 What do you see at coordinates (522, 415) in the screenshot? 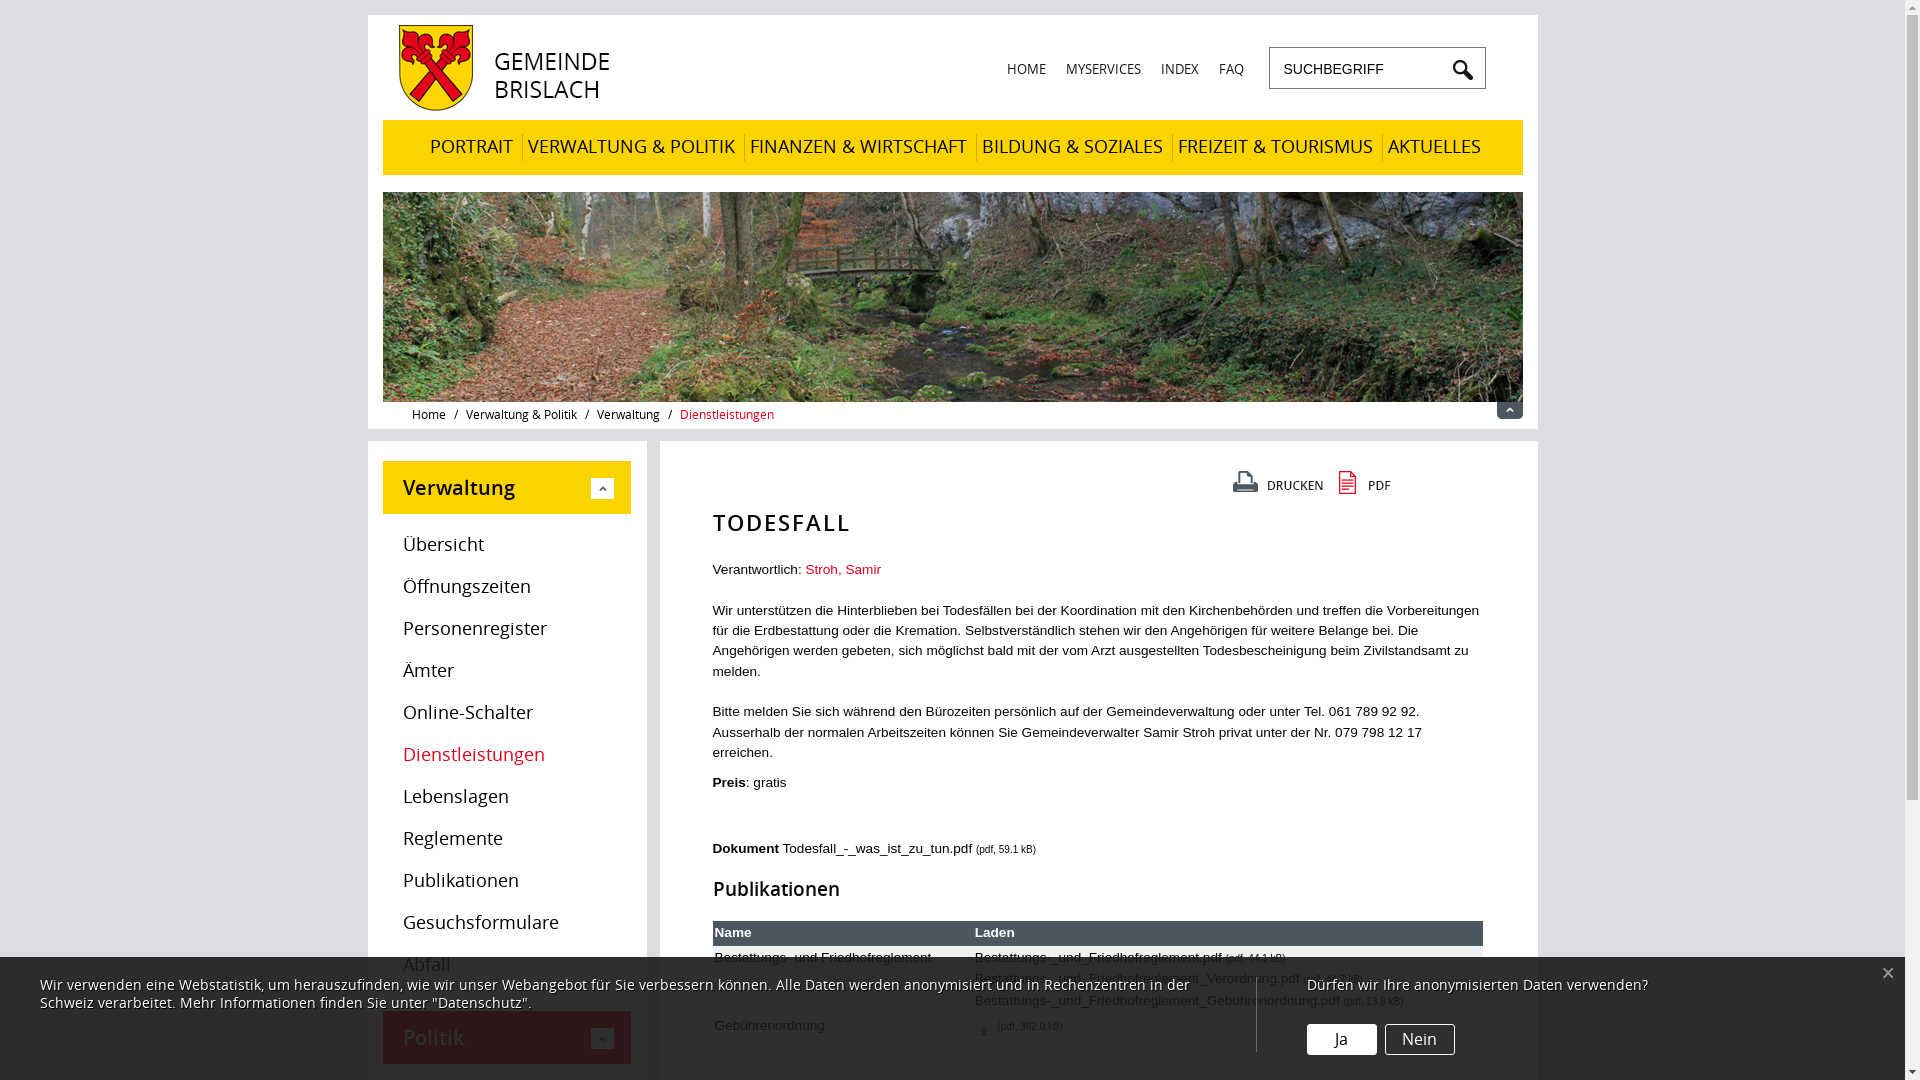
I see `Verwaltung & Politik` at bounding box center [522, 415].